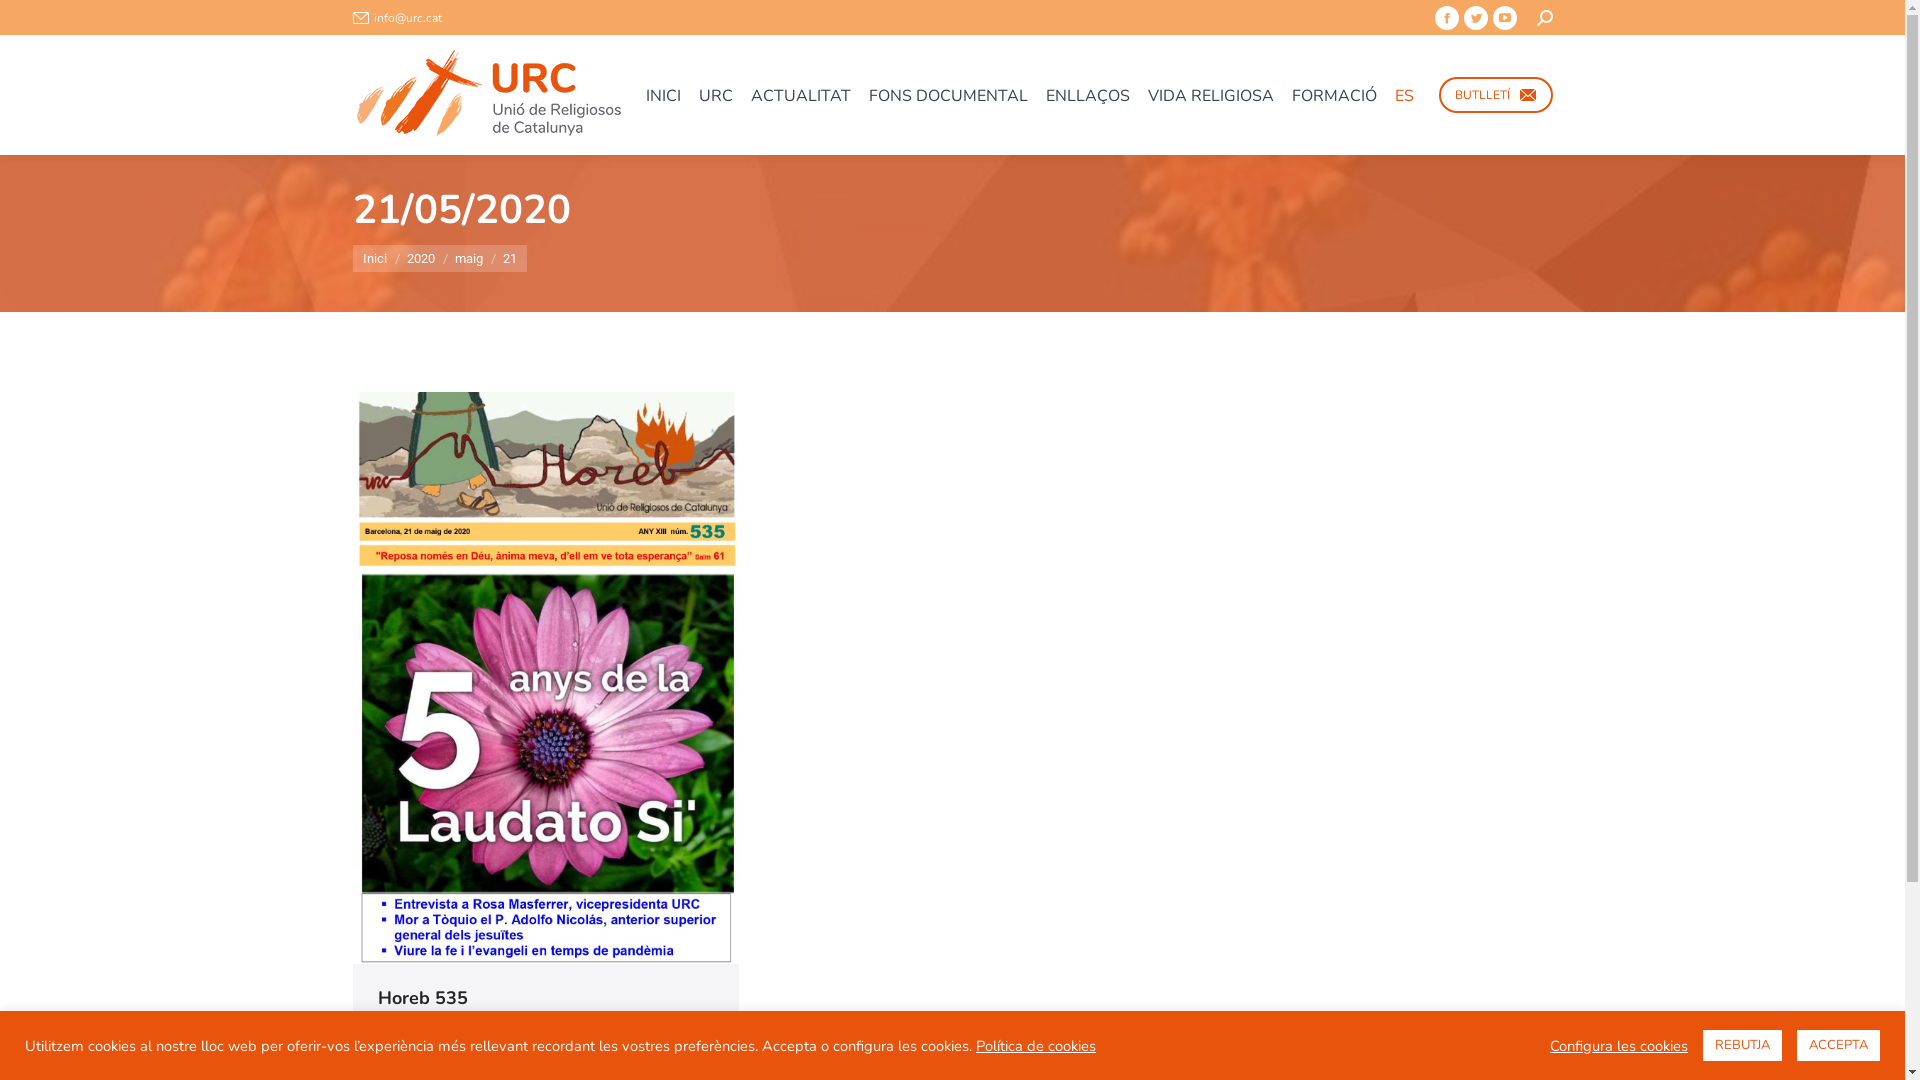  Describe the element at coordinates (374, 258) in the screenshot. I see `Inici` at that location.